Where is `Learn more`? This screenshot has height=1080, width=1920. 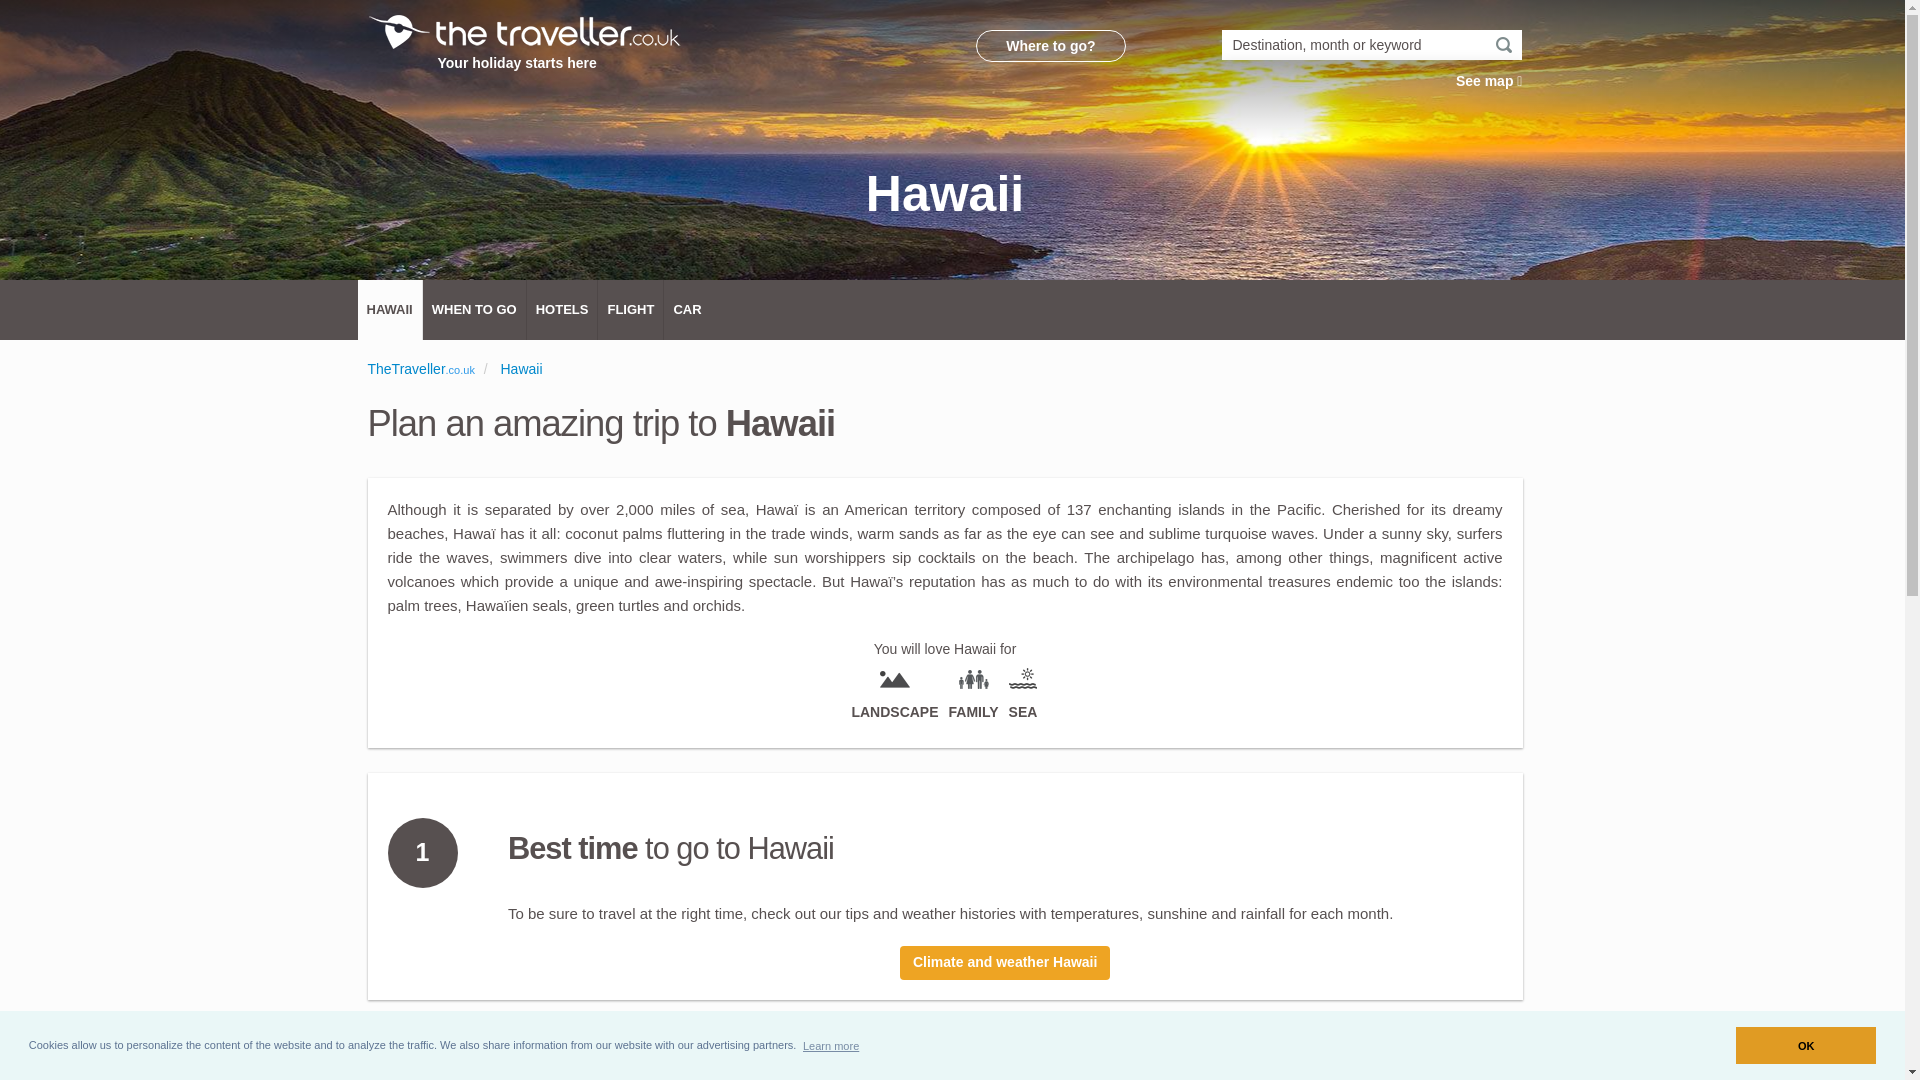
Learn more is located at coordinates (831, 1045).